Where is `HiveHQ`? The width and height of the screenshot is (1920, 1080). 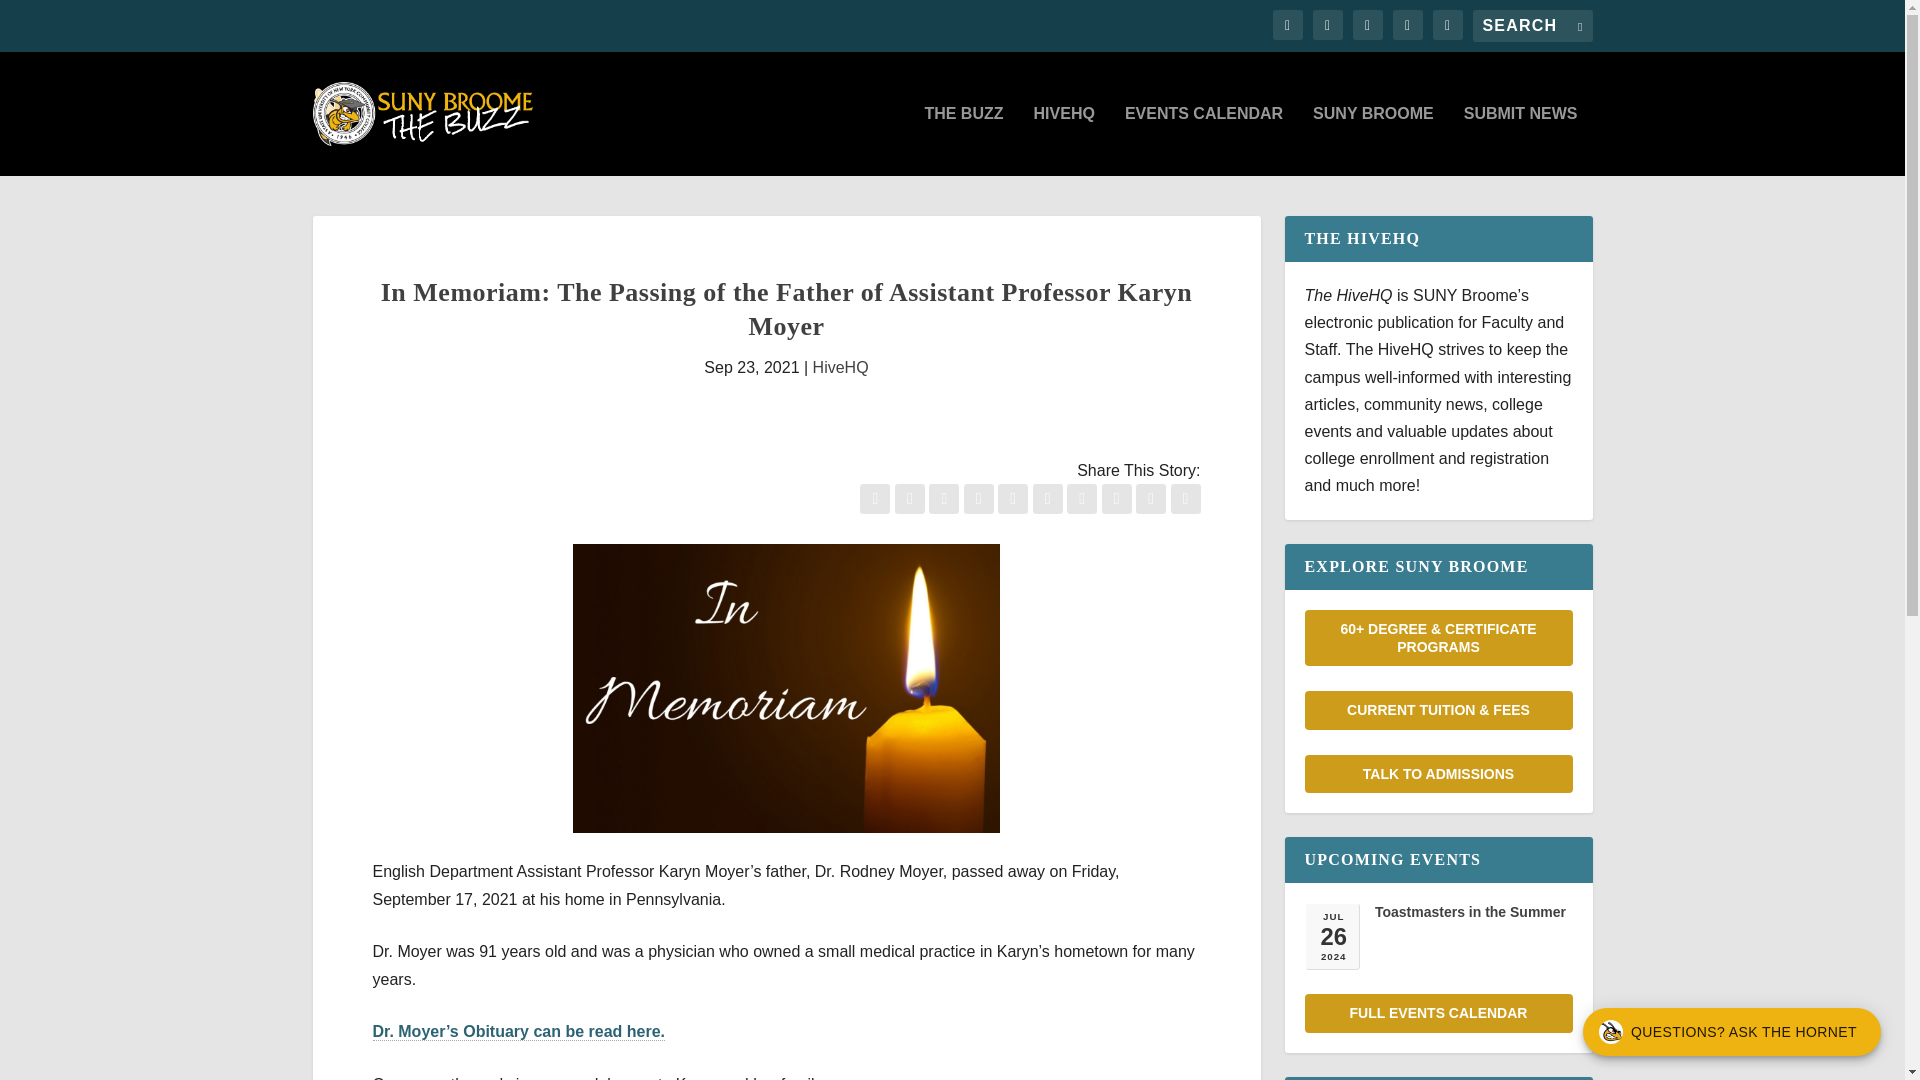
HiveHQ is located at coordinates (840, 366).